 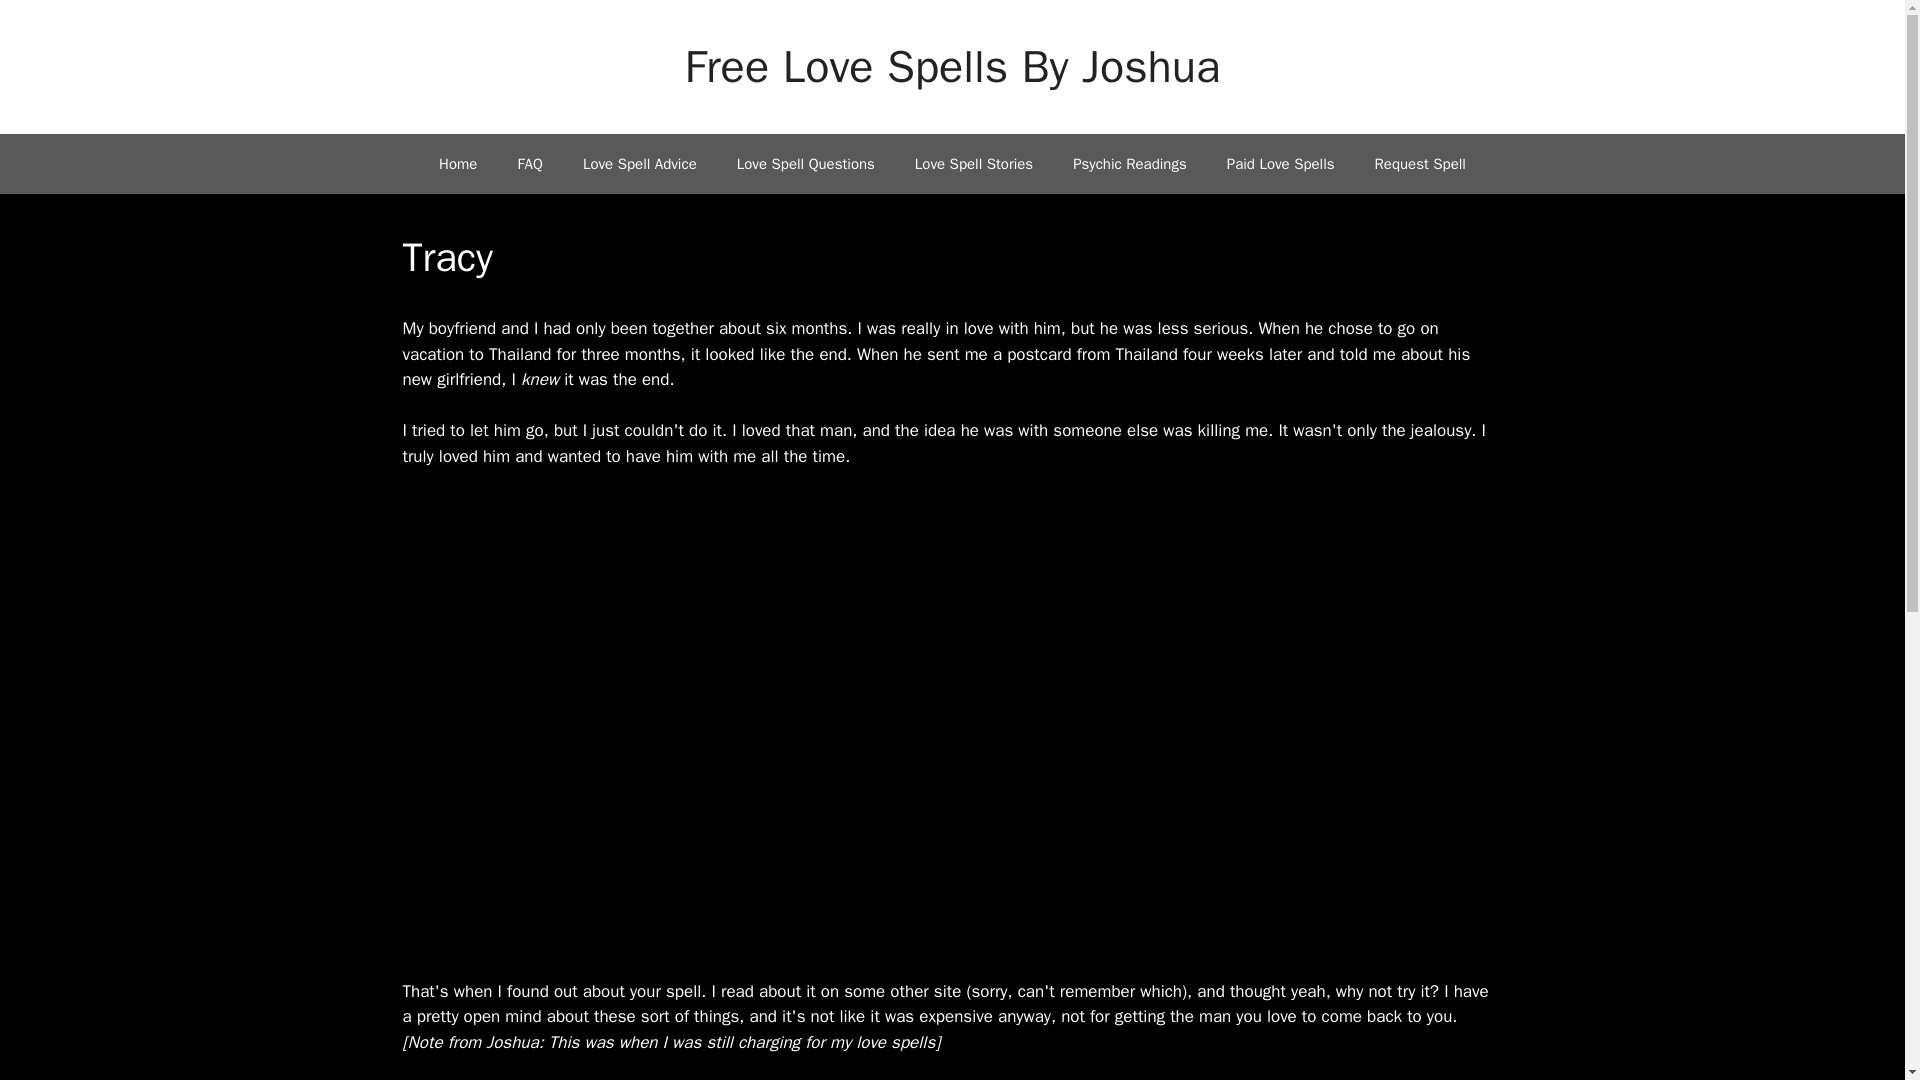 I want to click on FAQ, so click(x=530, y=164).